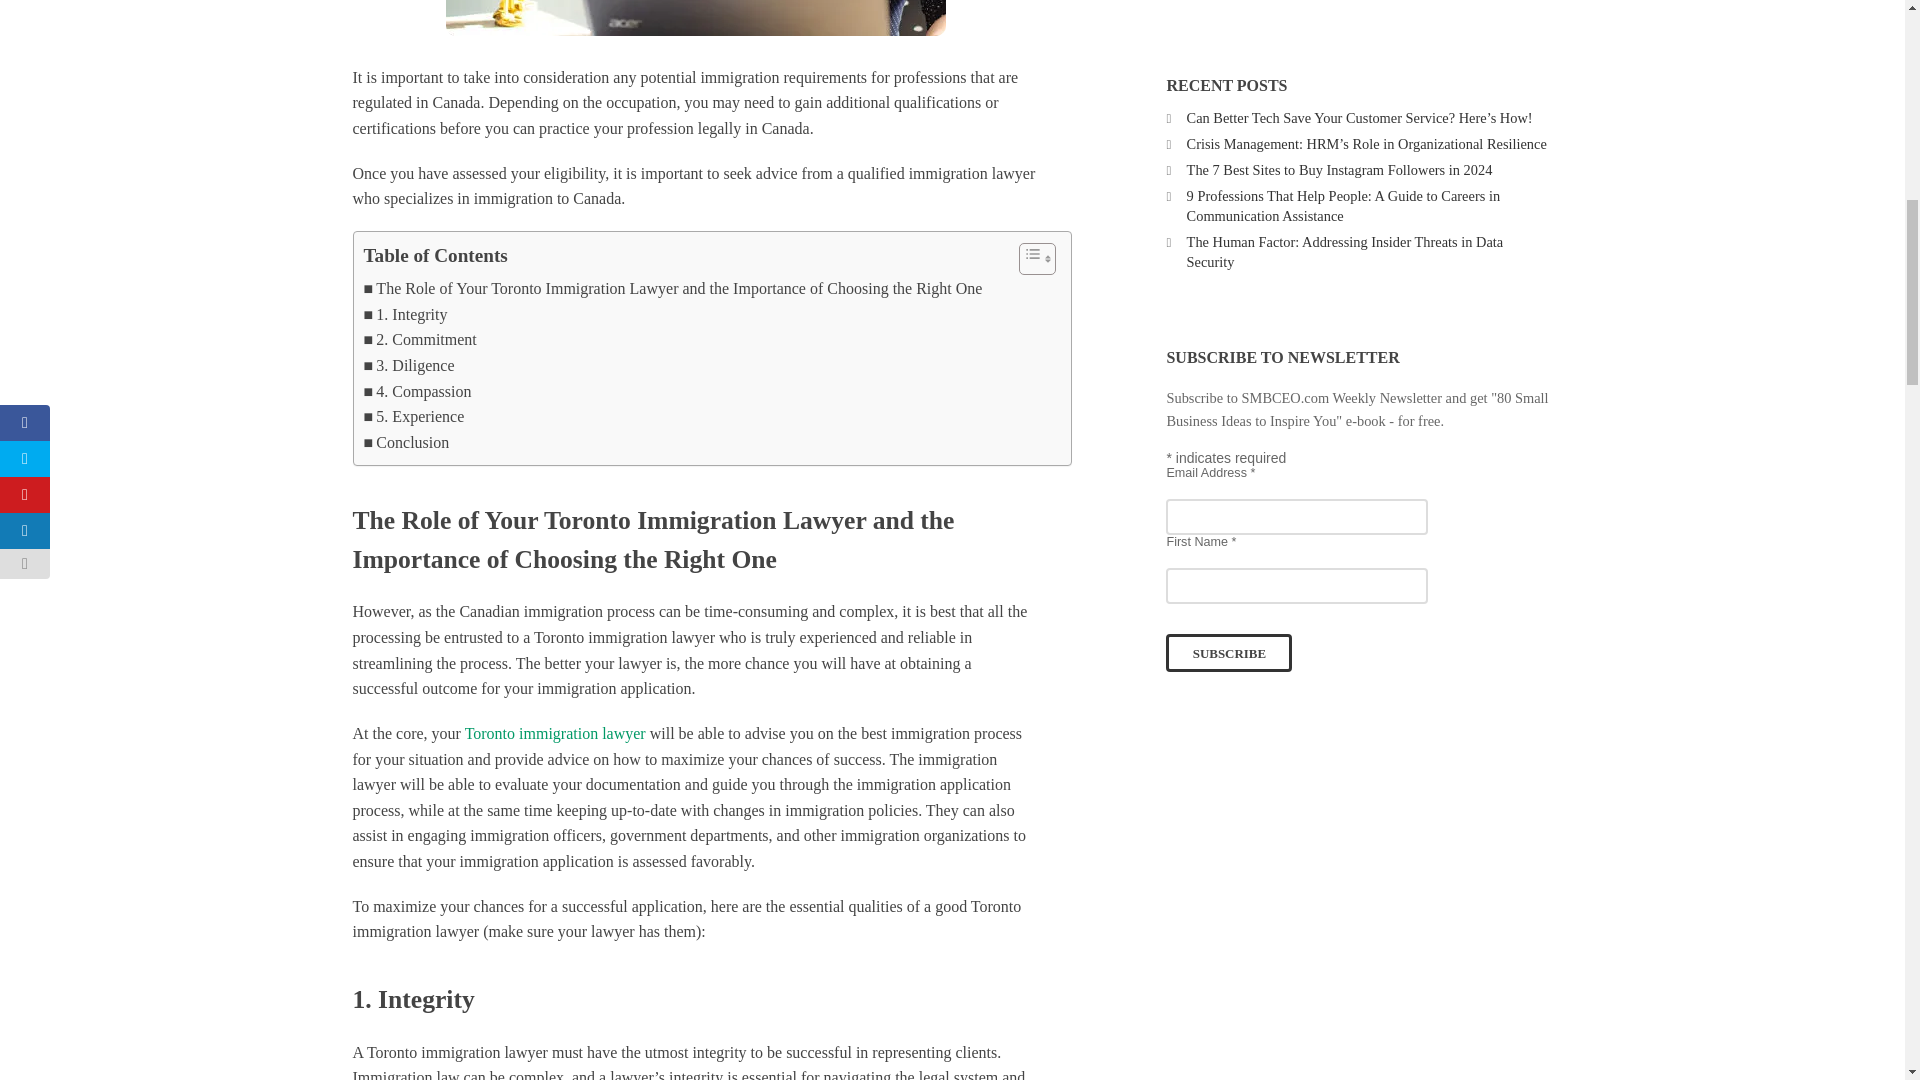 The height and width of the screenshot is (1080, 1920). Describe the element at coordinates (420, 340) in the screenshot. I see `2. Commitment` at that location.